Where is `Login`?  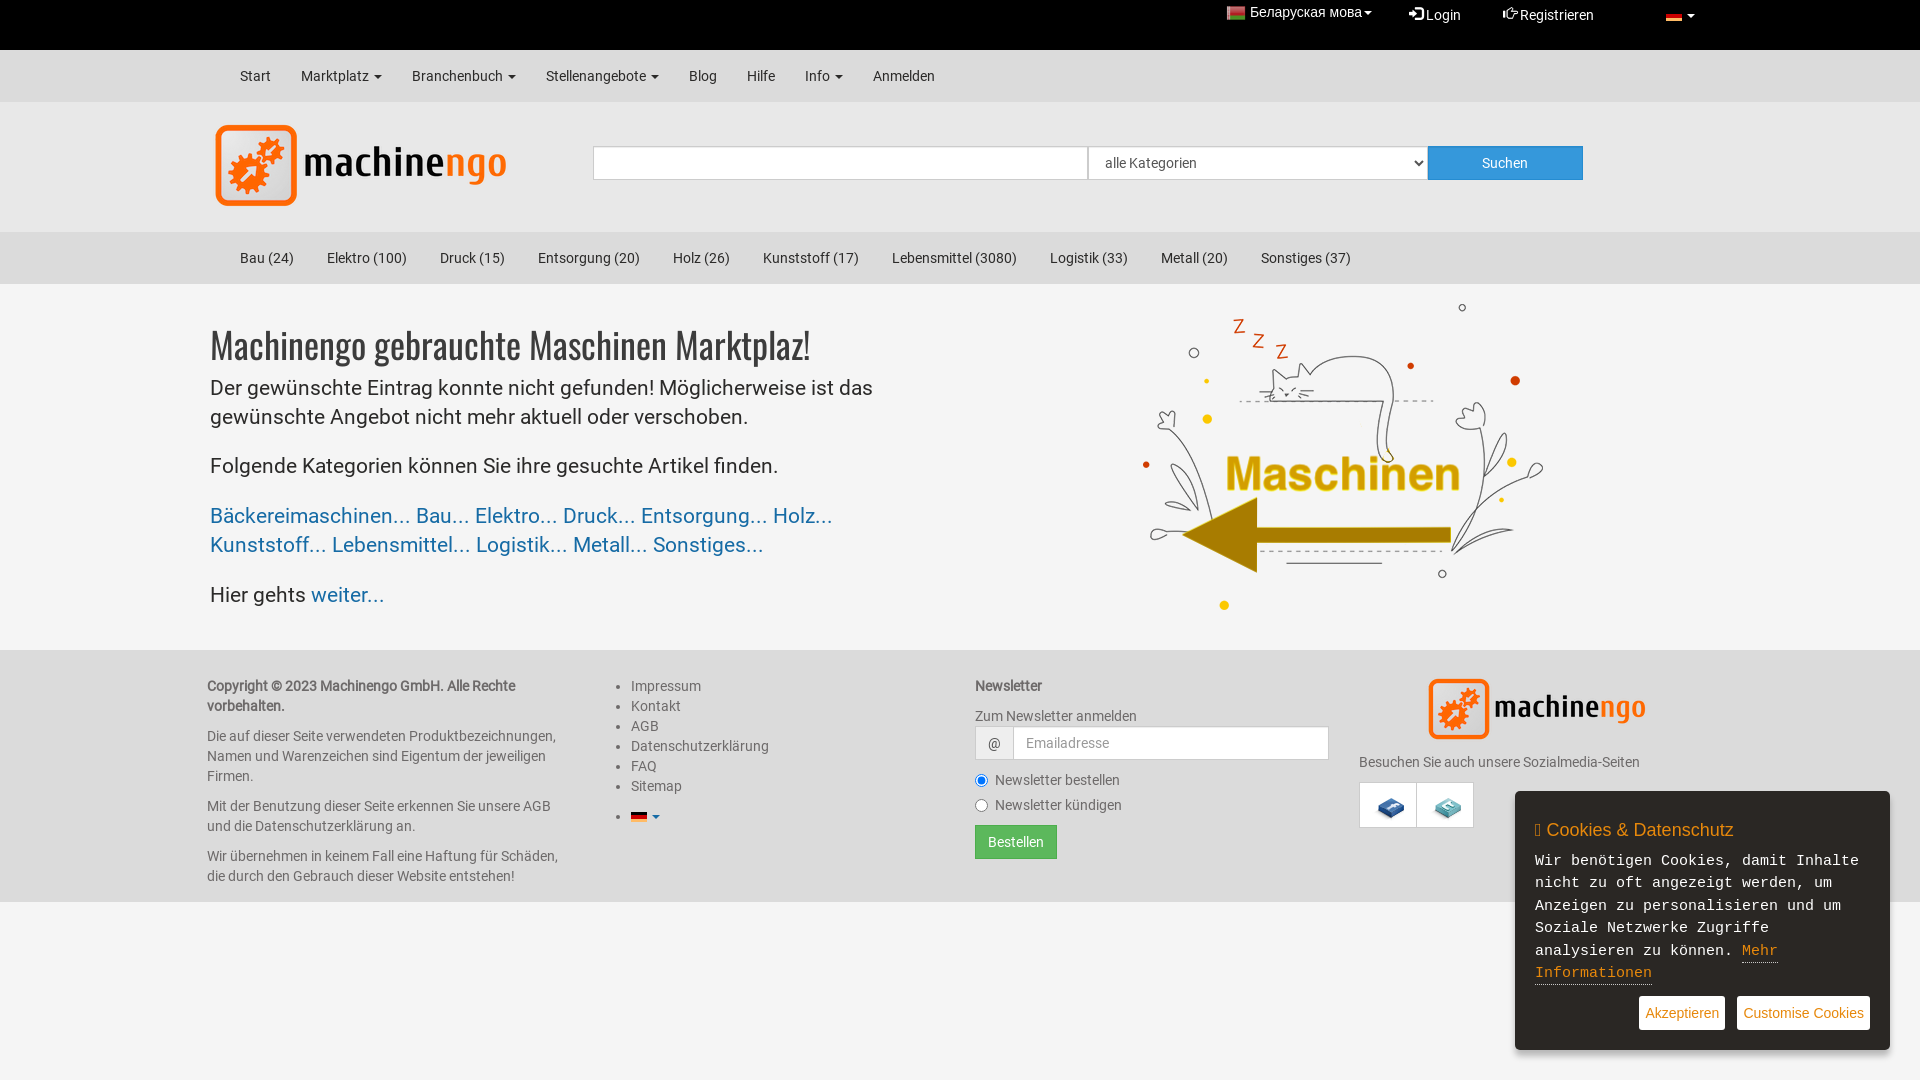
Login is located at coordinates (1435, 15).